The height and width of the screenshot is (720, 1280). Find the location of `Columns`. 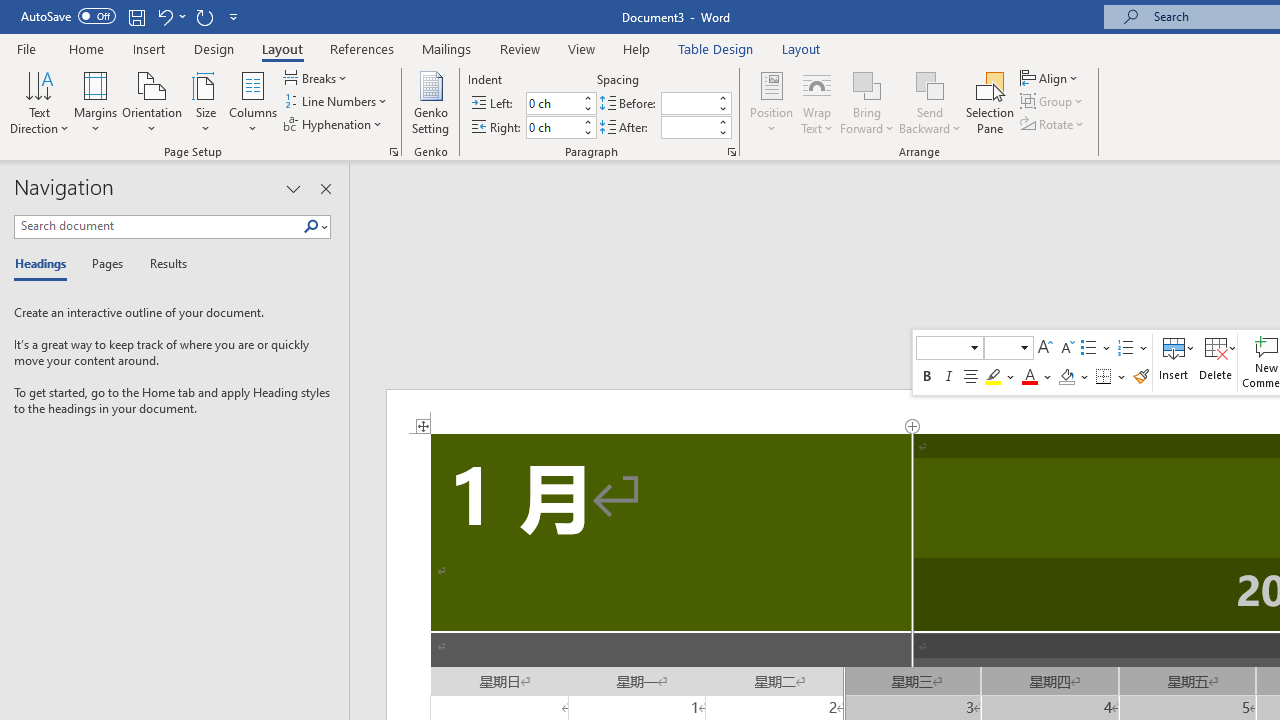

Columns is located at coordinates (253, 102).